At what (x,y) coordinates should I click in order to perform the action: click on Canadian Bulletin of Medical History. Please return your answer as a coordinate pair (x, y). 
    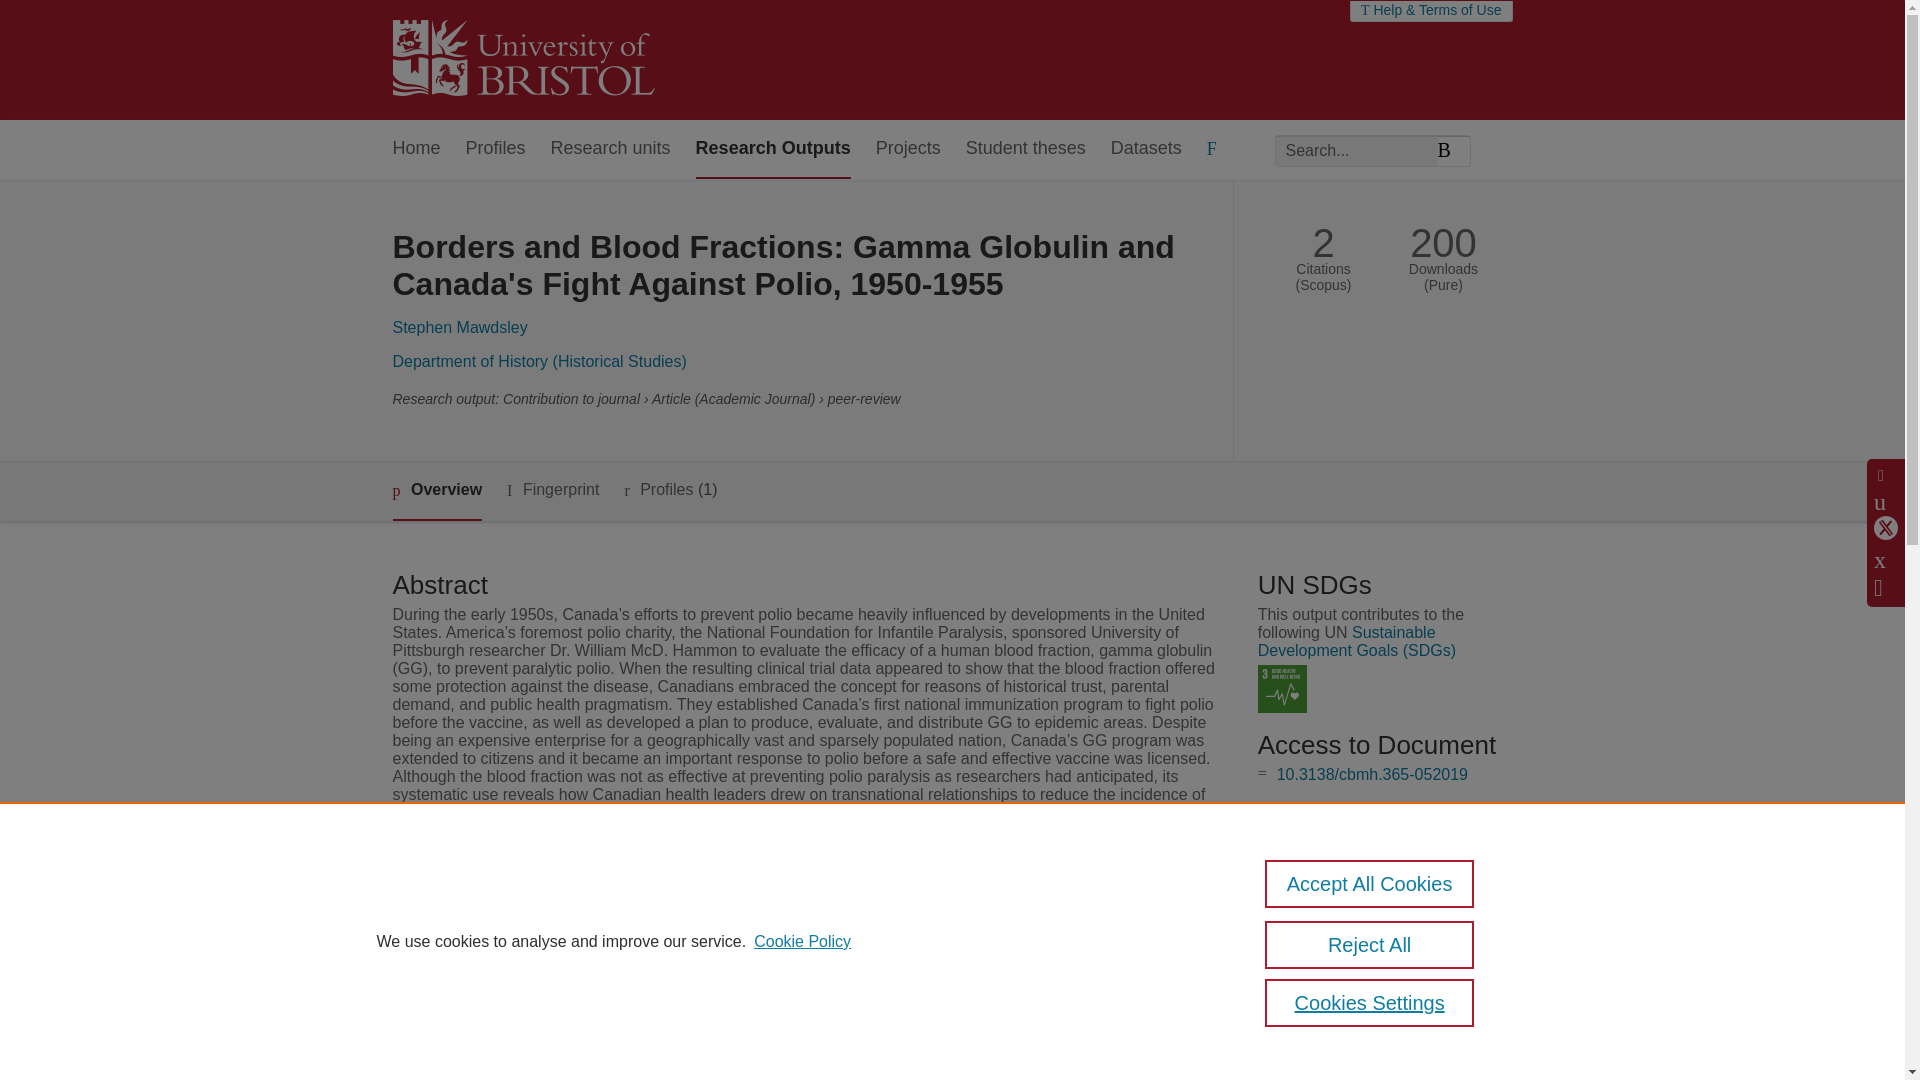
    Looking at the image, I should click on (798, 909).